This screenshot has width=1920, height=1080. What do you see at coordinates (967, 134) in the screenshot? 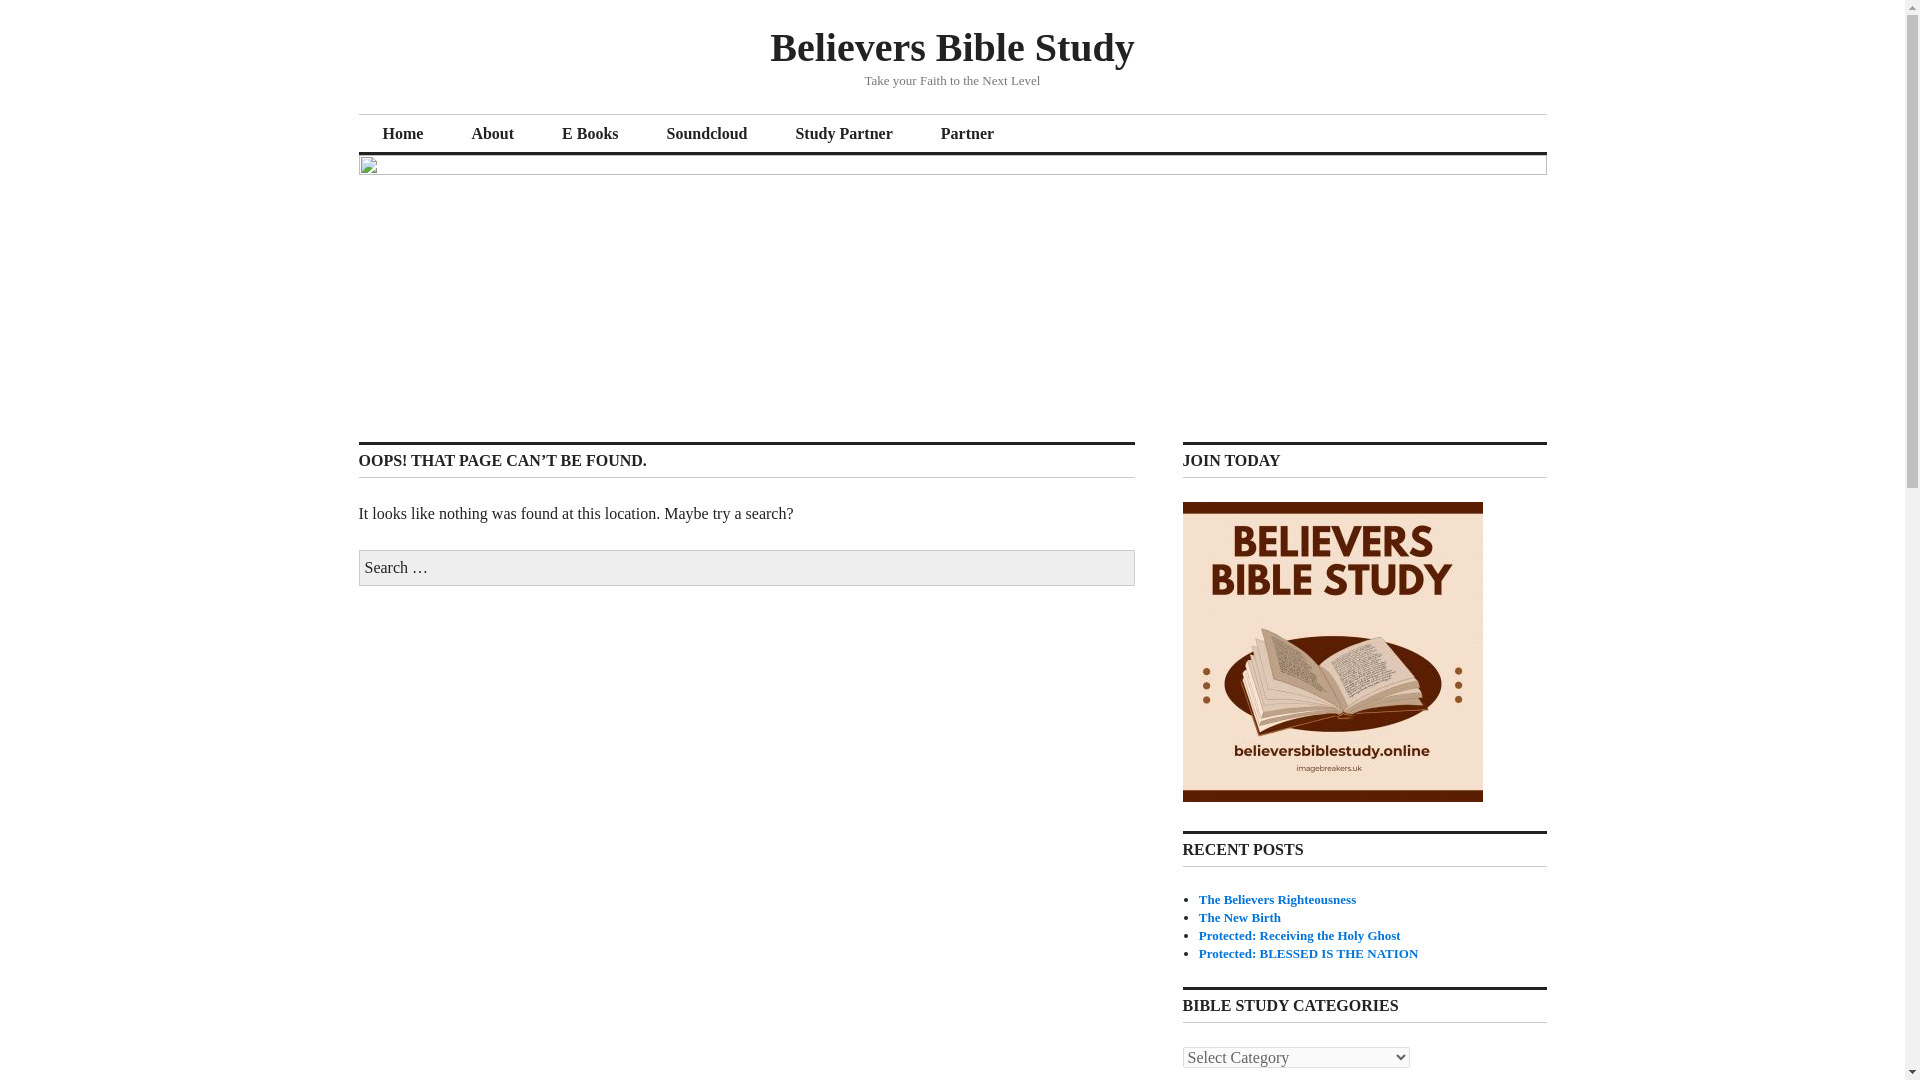
I see `Partner` at bounding box center [967, 134].